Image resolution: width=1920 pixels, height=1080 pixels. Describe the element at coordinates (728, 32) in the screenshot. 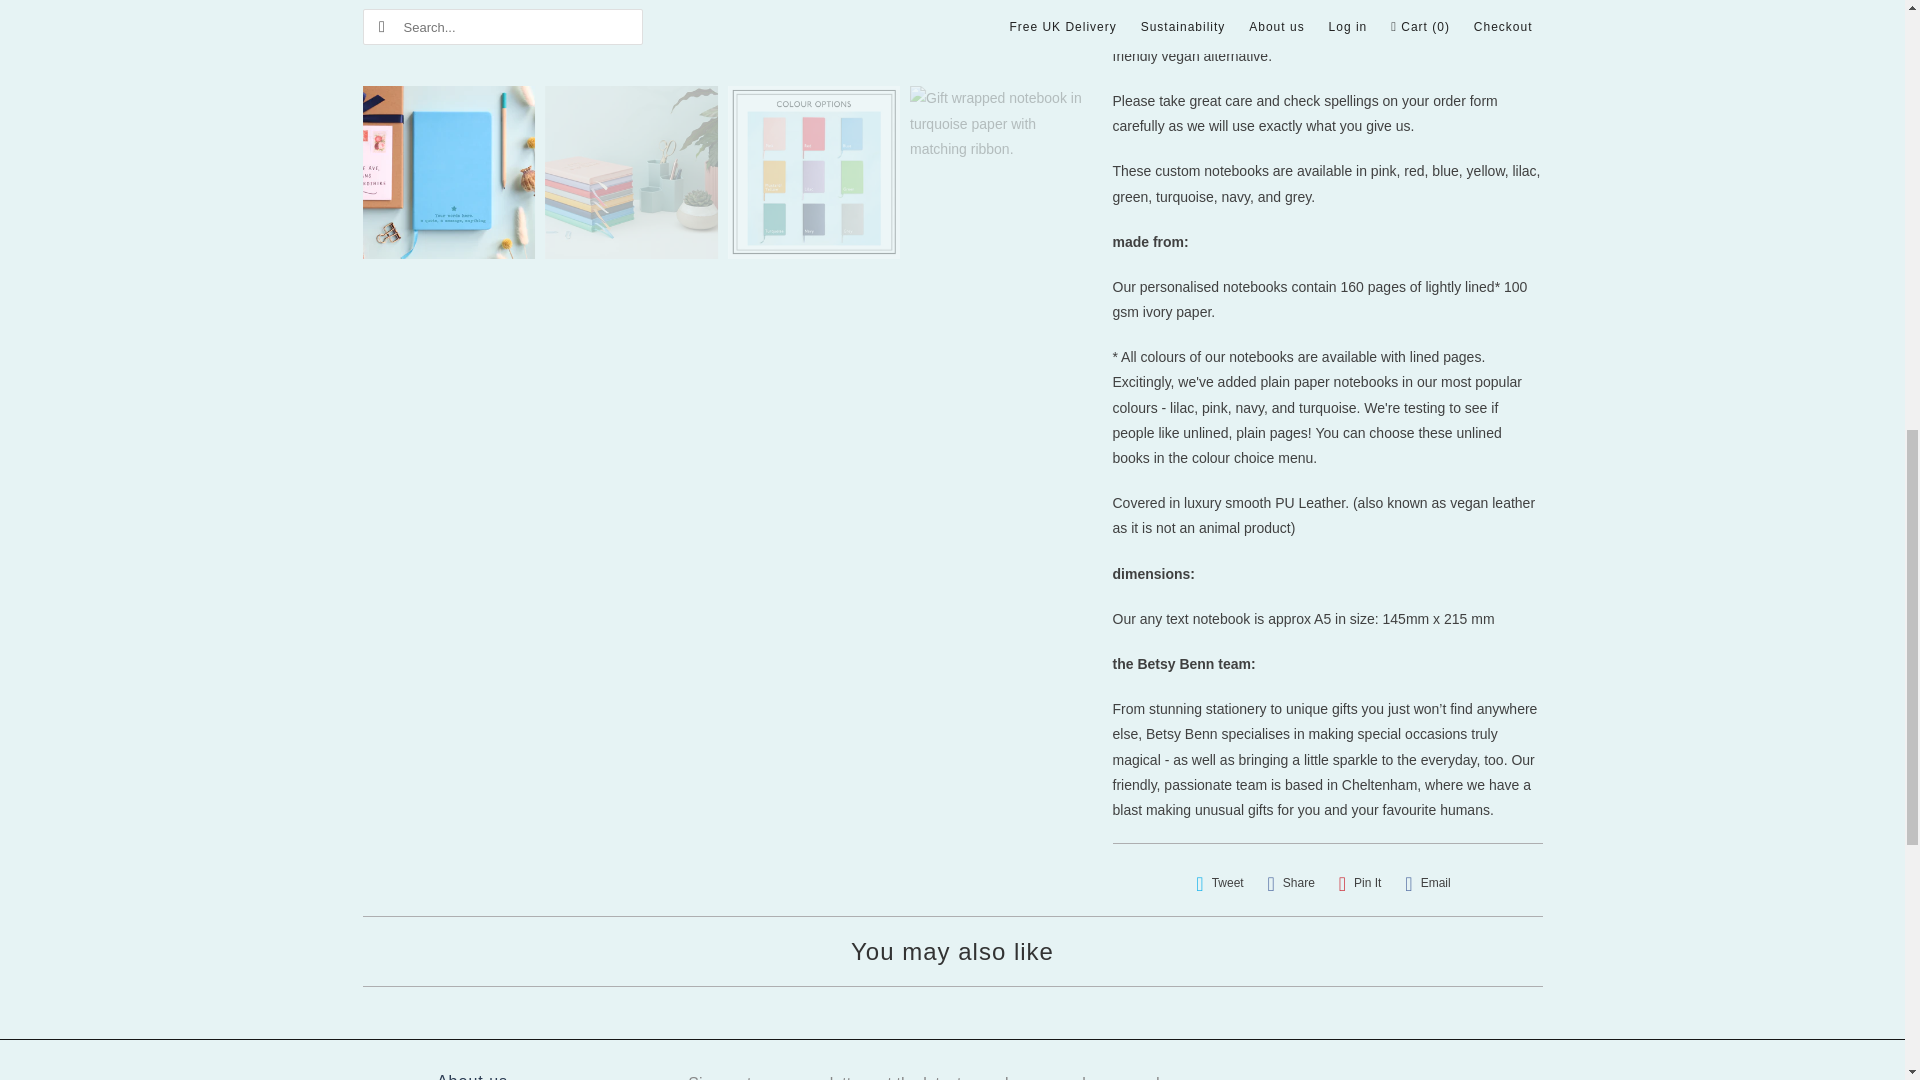

I see `Your Words Typewriter Text Personalised Notebook` at that location.